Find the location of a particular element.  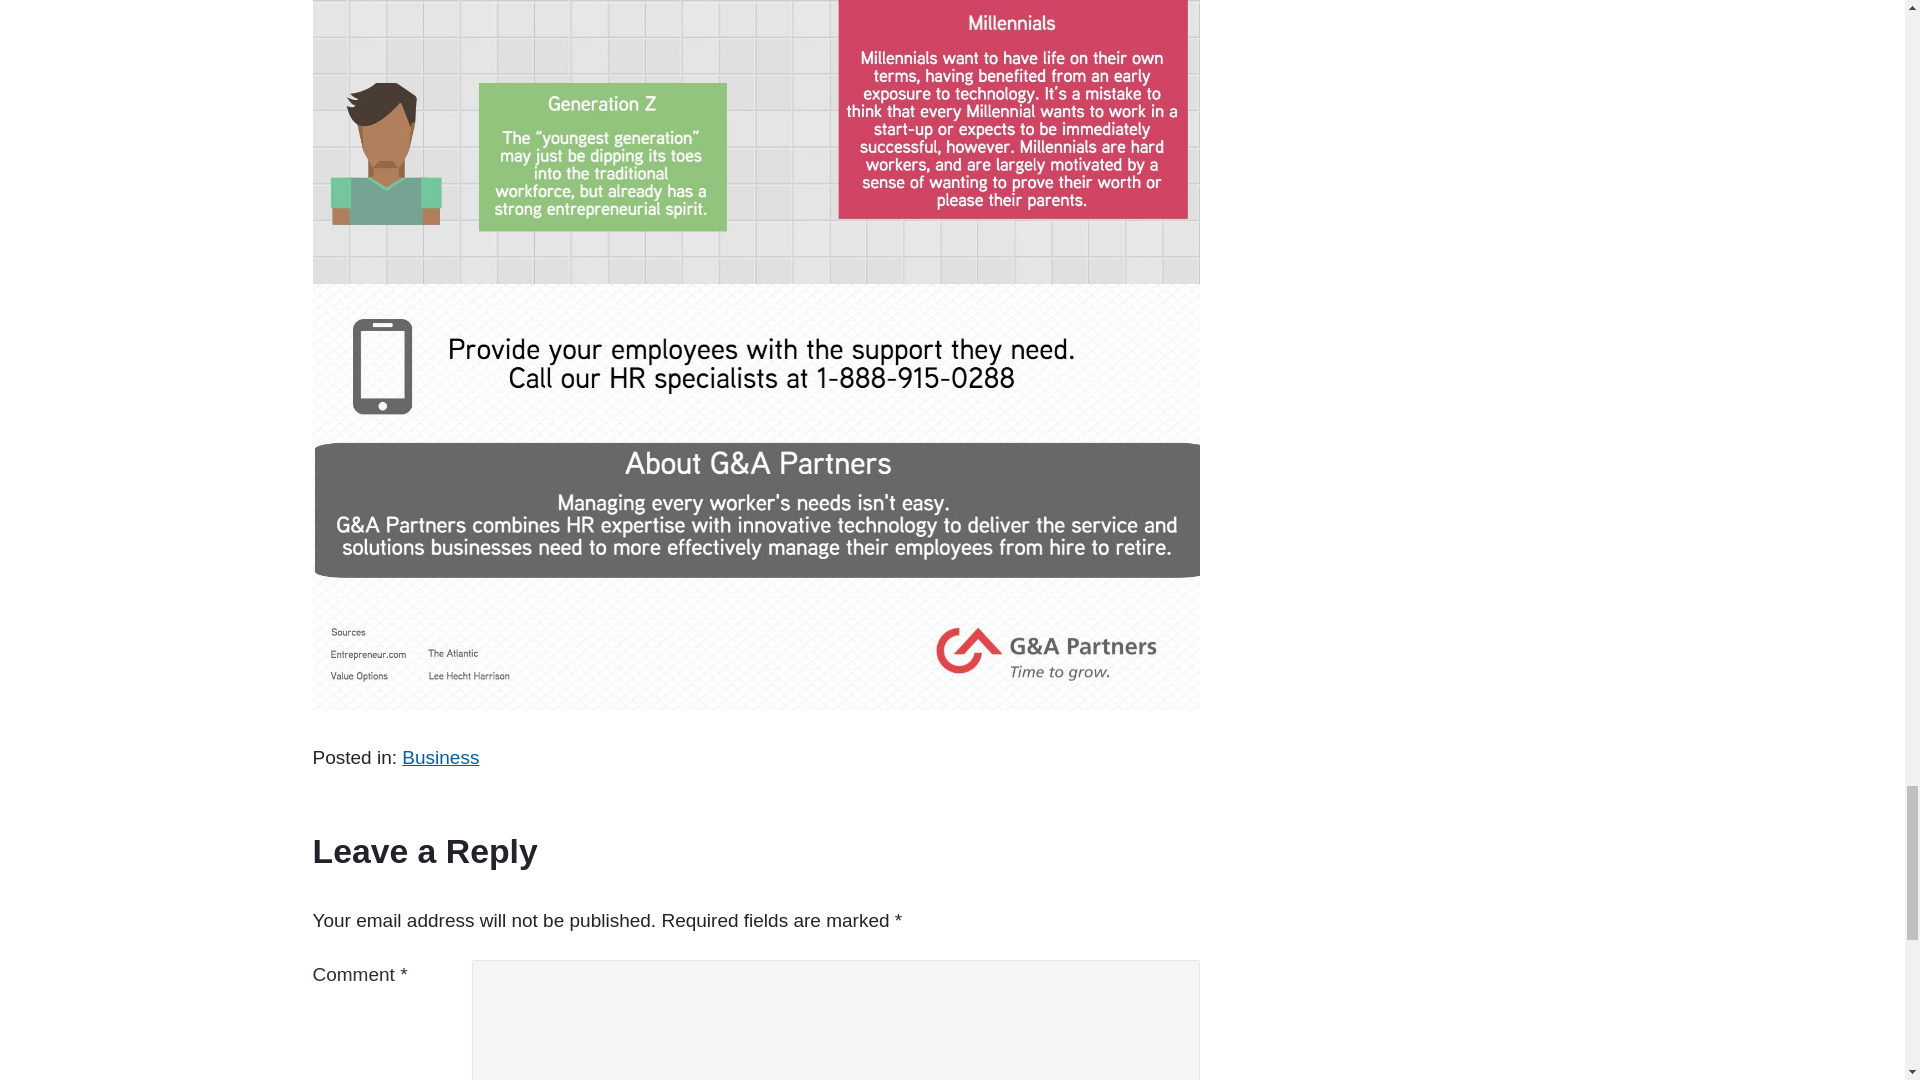

Business is located at coordinates (440, 757).